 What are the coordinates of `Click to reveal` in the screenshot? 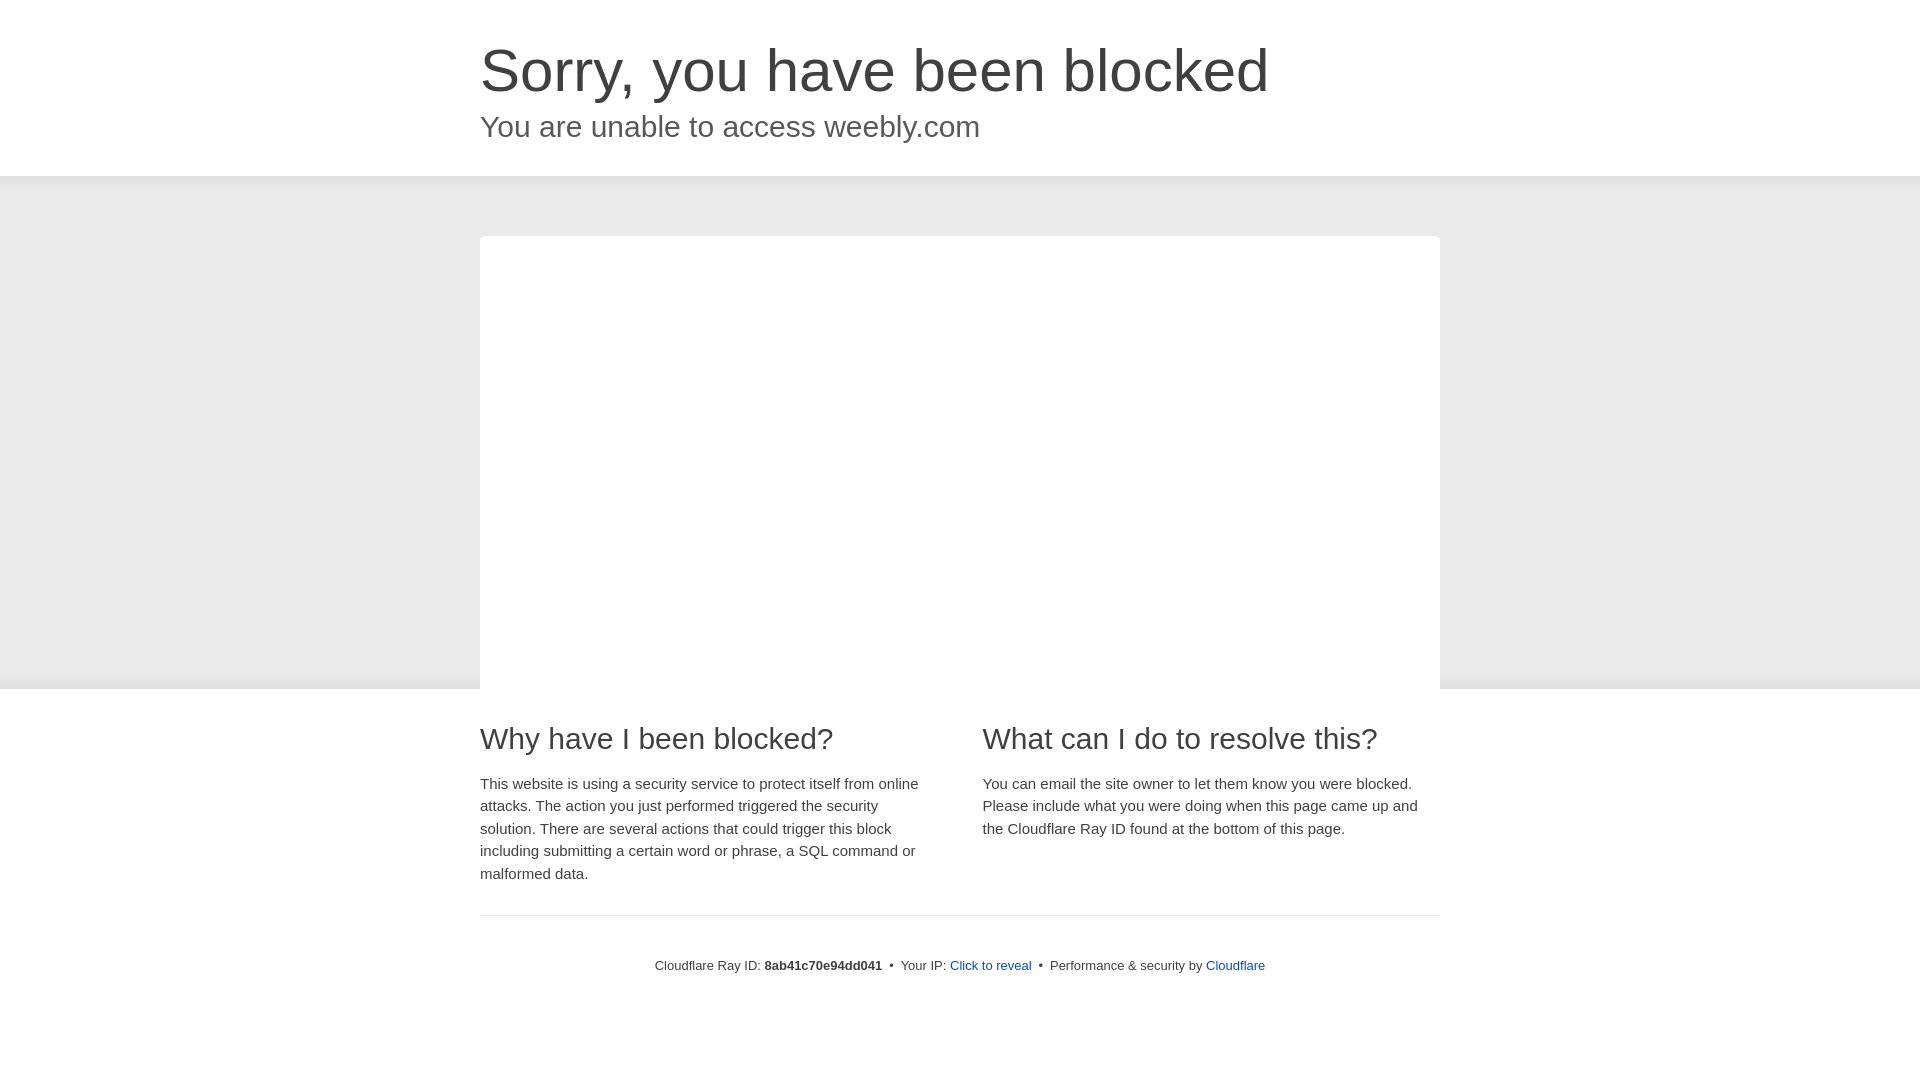 It's located at (991, 966).